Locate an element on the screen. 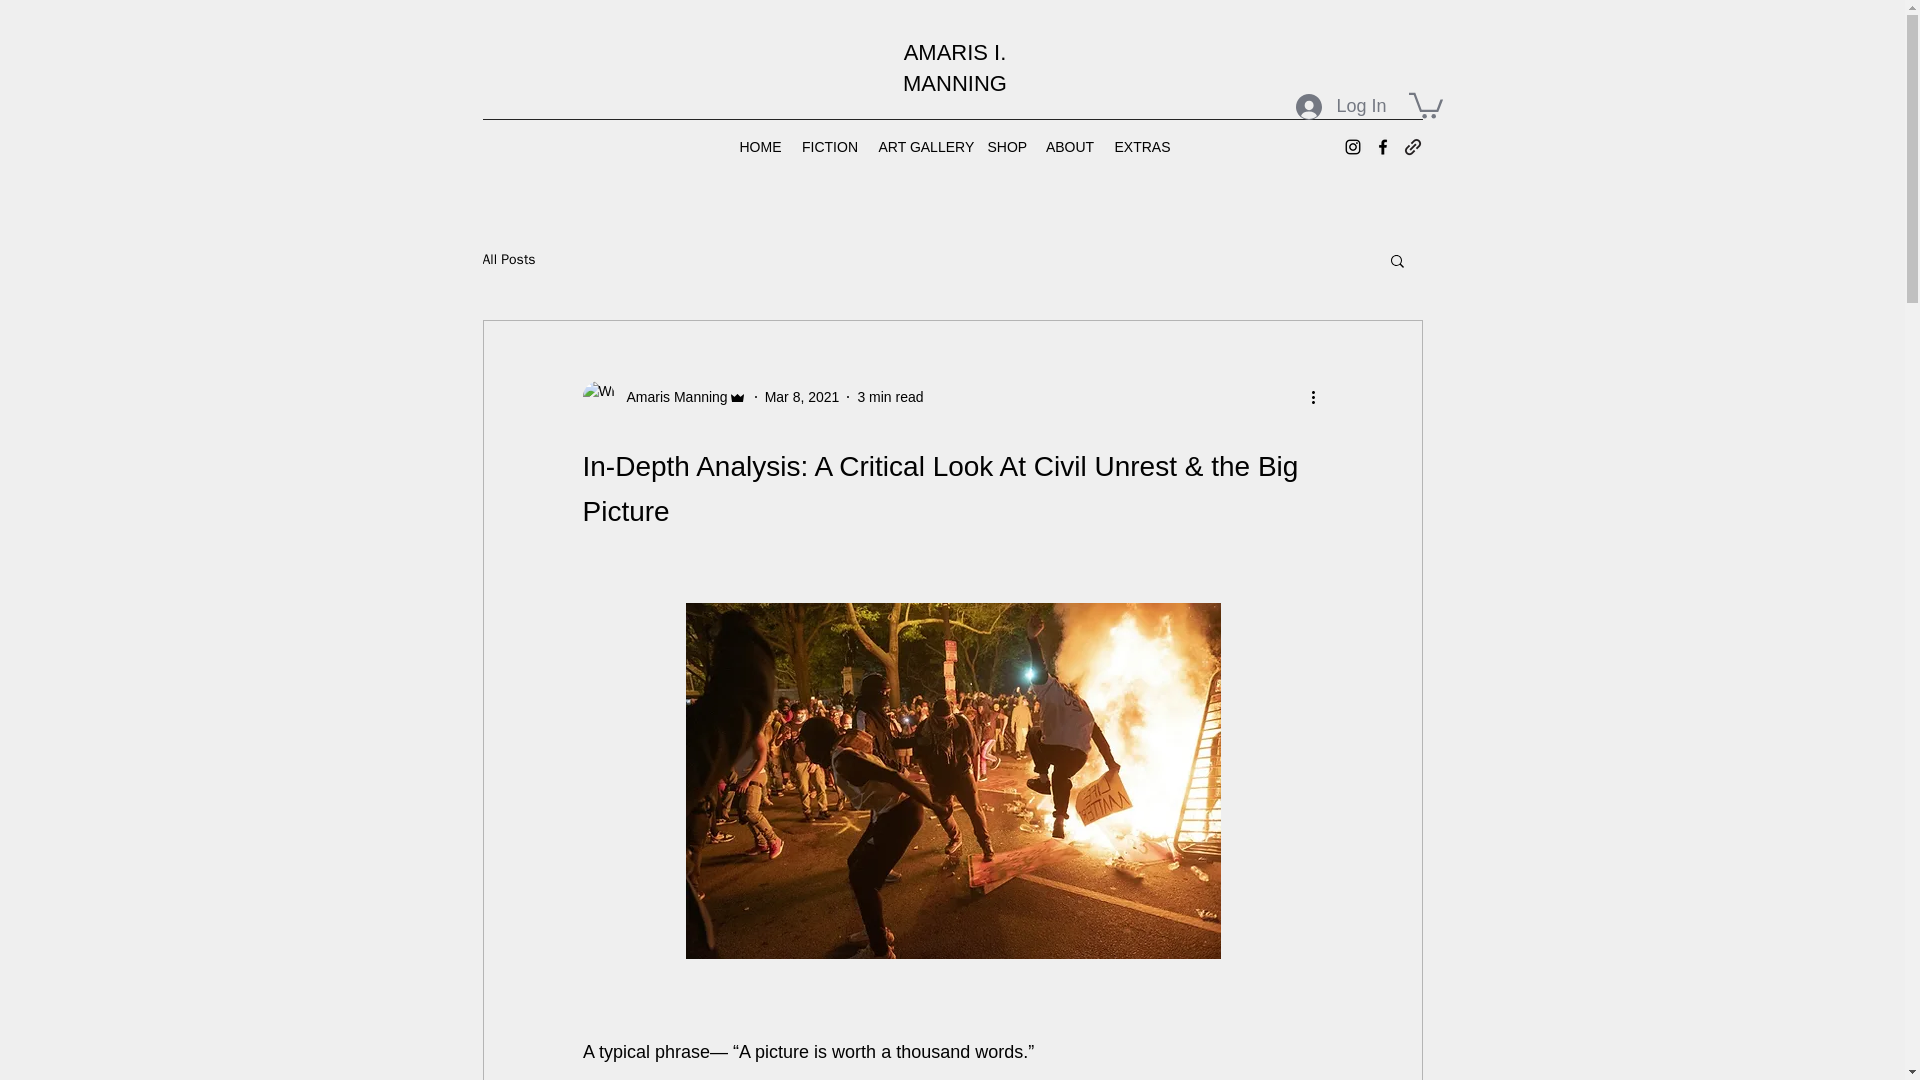 Image resolution: width=1920 pixels, height=1080 pixels. FICTION is located at coordinates (830, 146).